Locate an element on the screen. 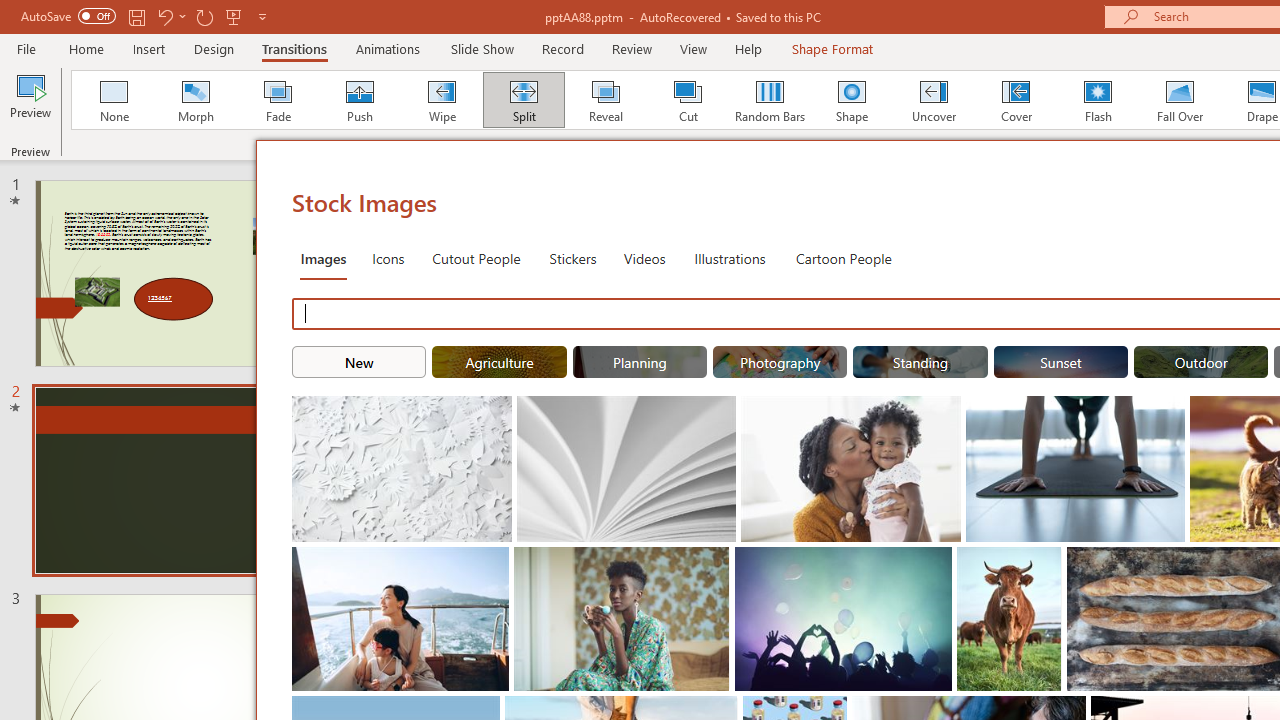 The image size is (1280, 720). Push is located at coordinates (359, 100).